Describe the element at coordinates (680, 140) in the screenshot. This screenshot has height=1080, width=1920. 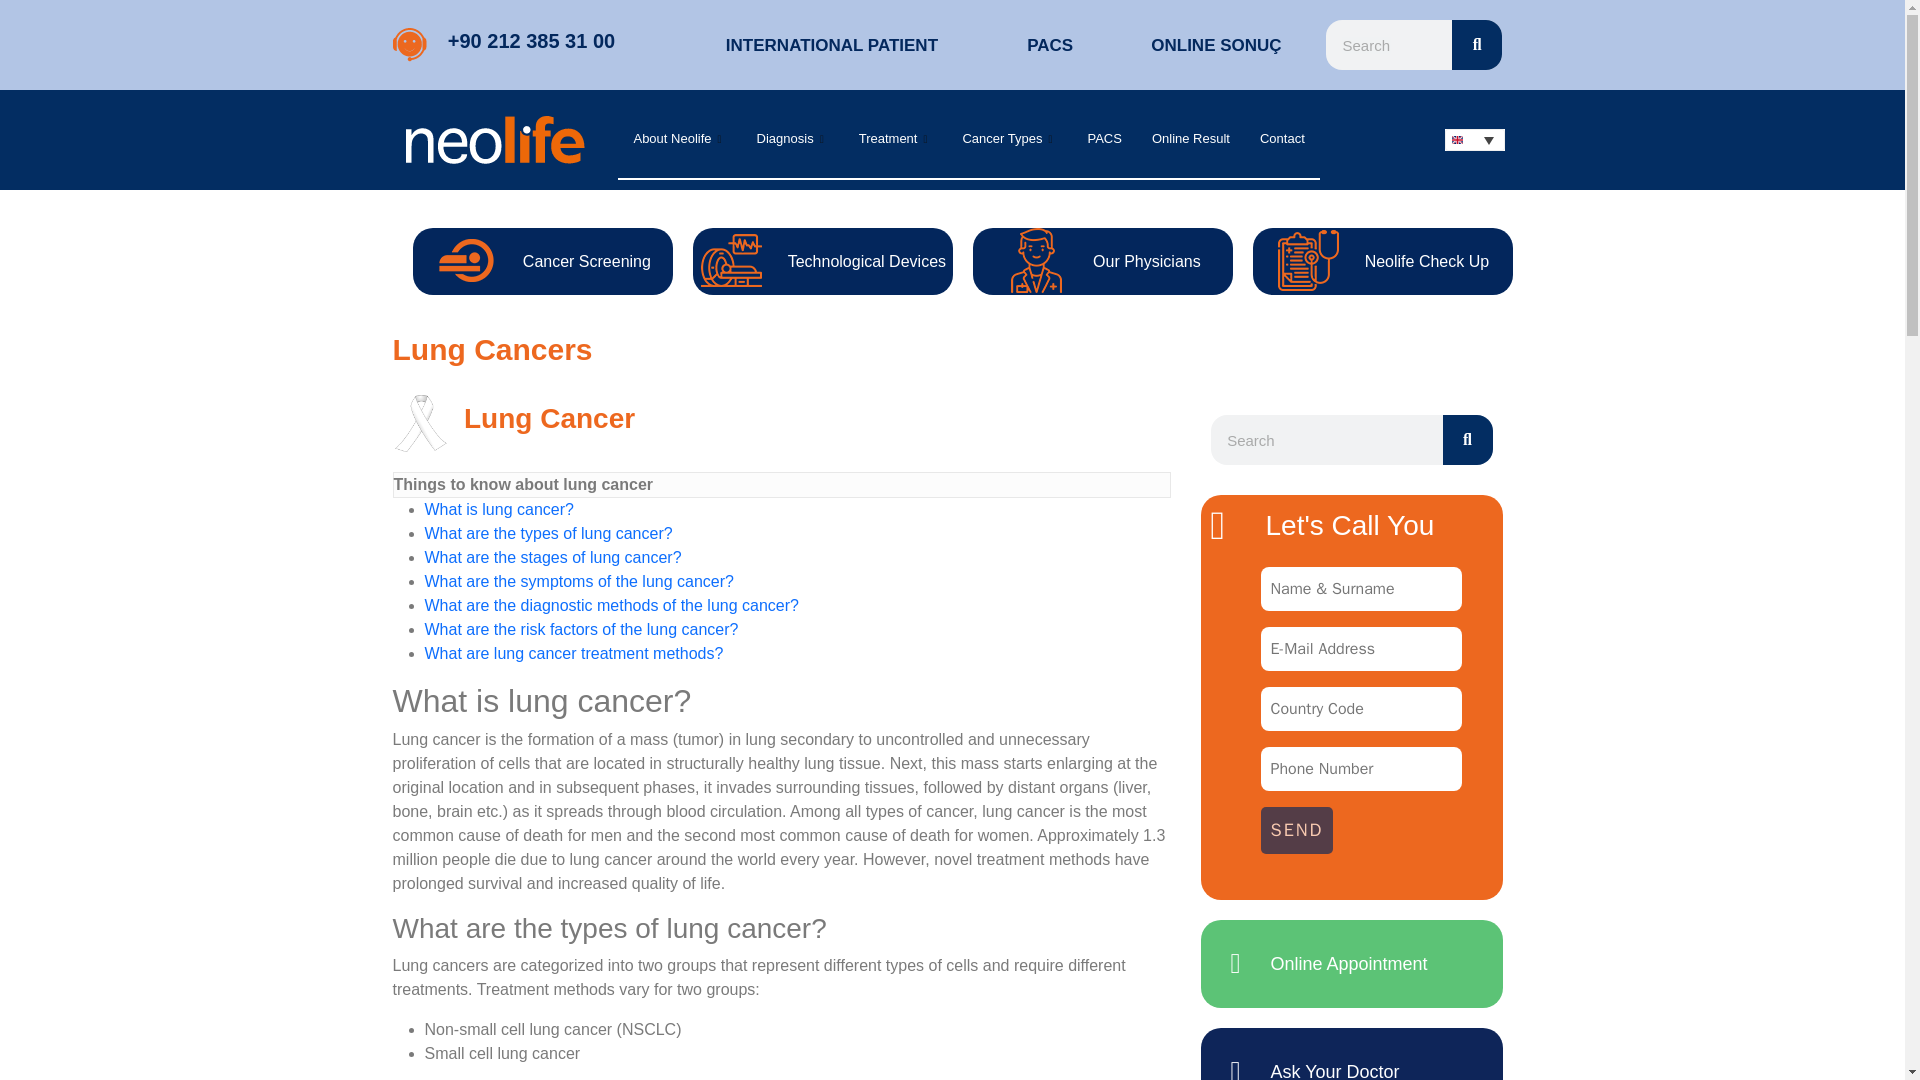
I see `About Neolife` at that location.